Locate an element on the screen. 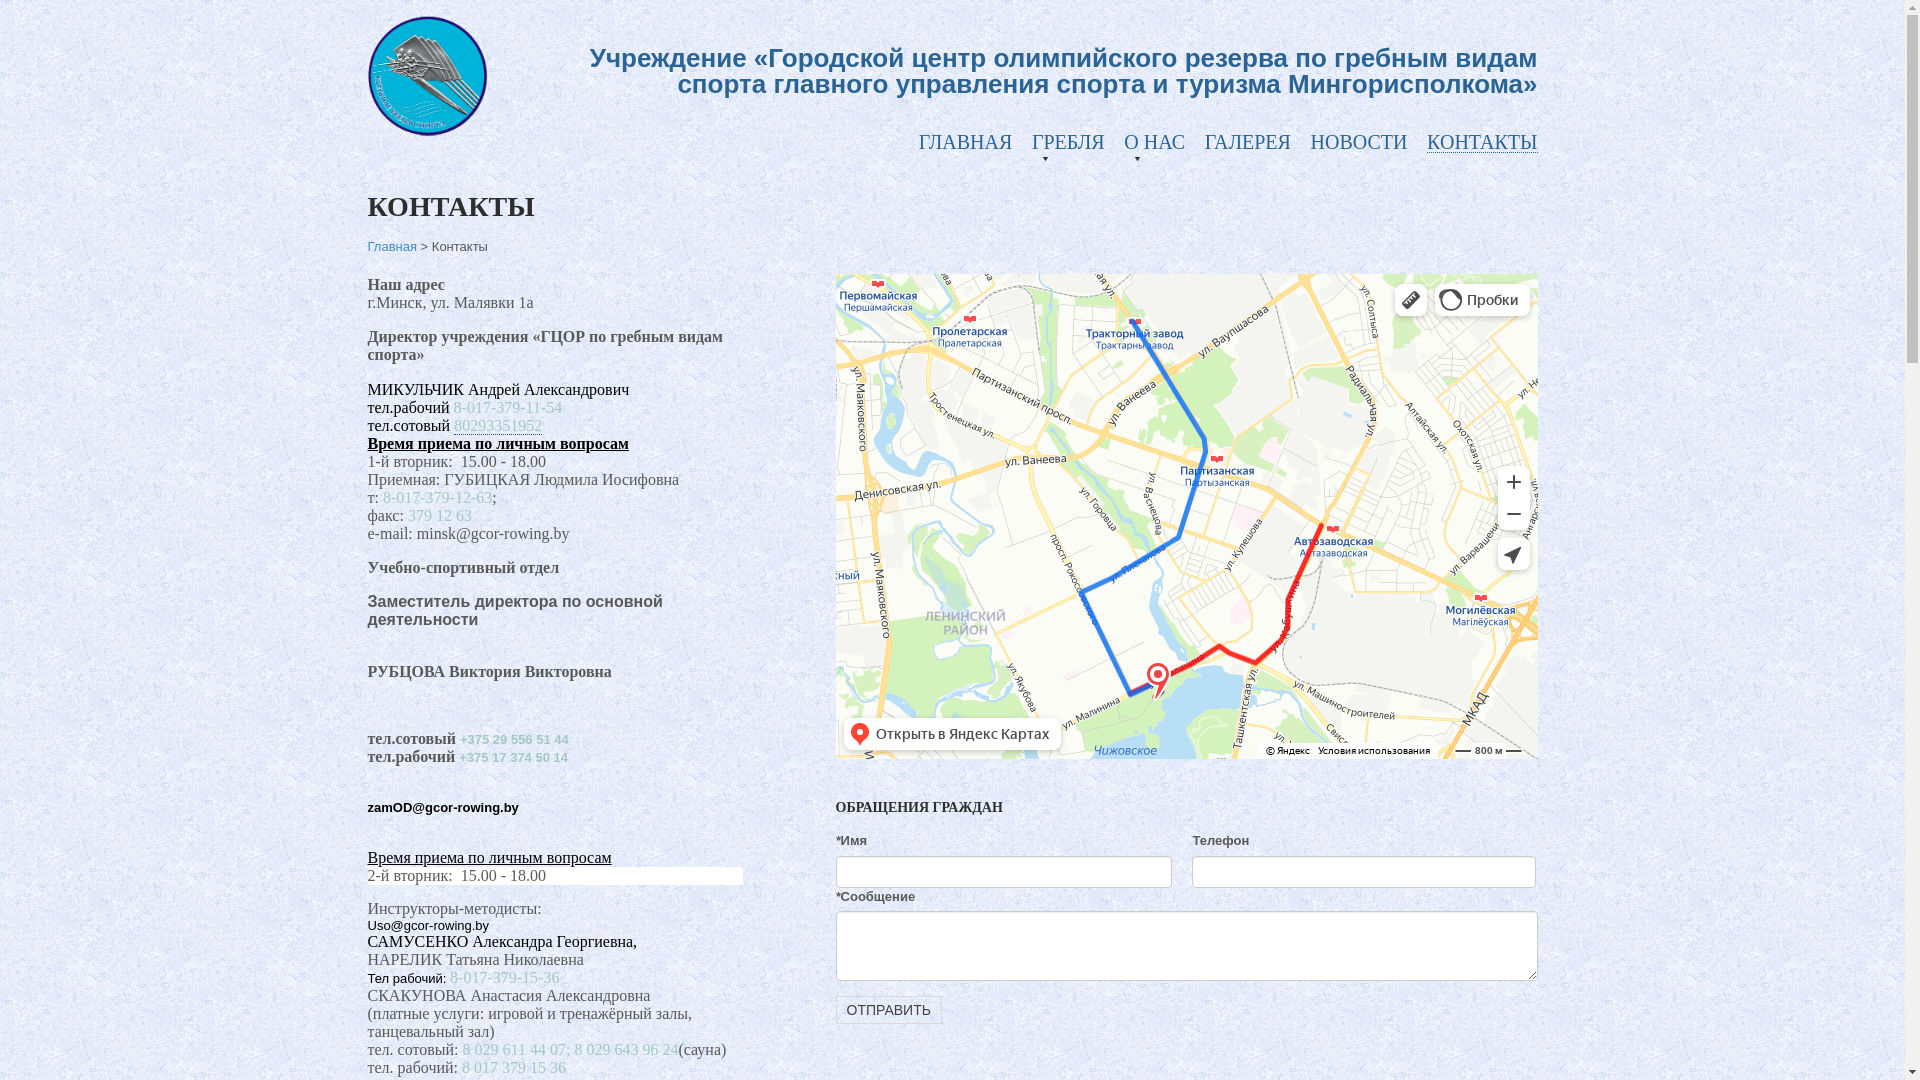 This screenshot has width=1920, height=1080. 80293351952 is located at coordinates (498, 426).